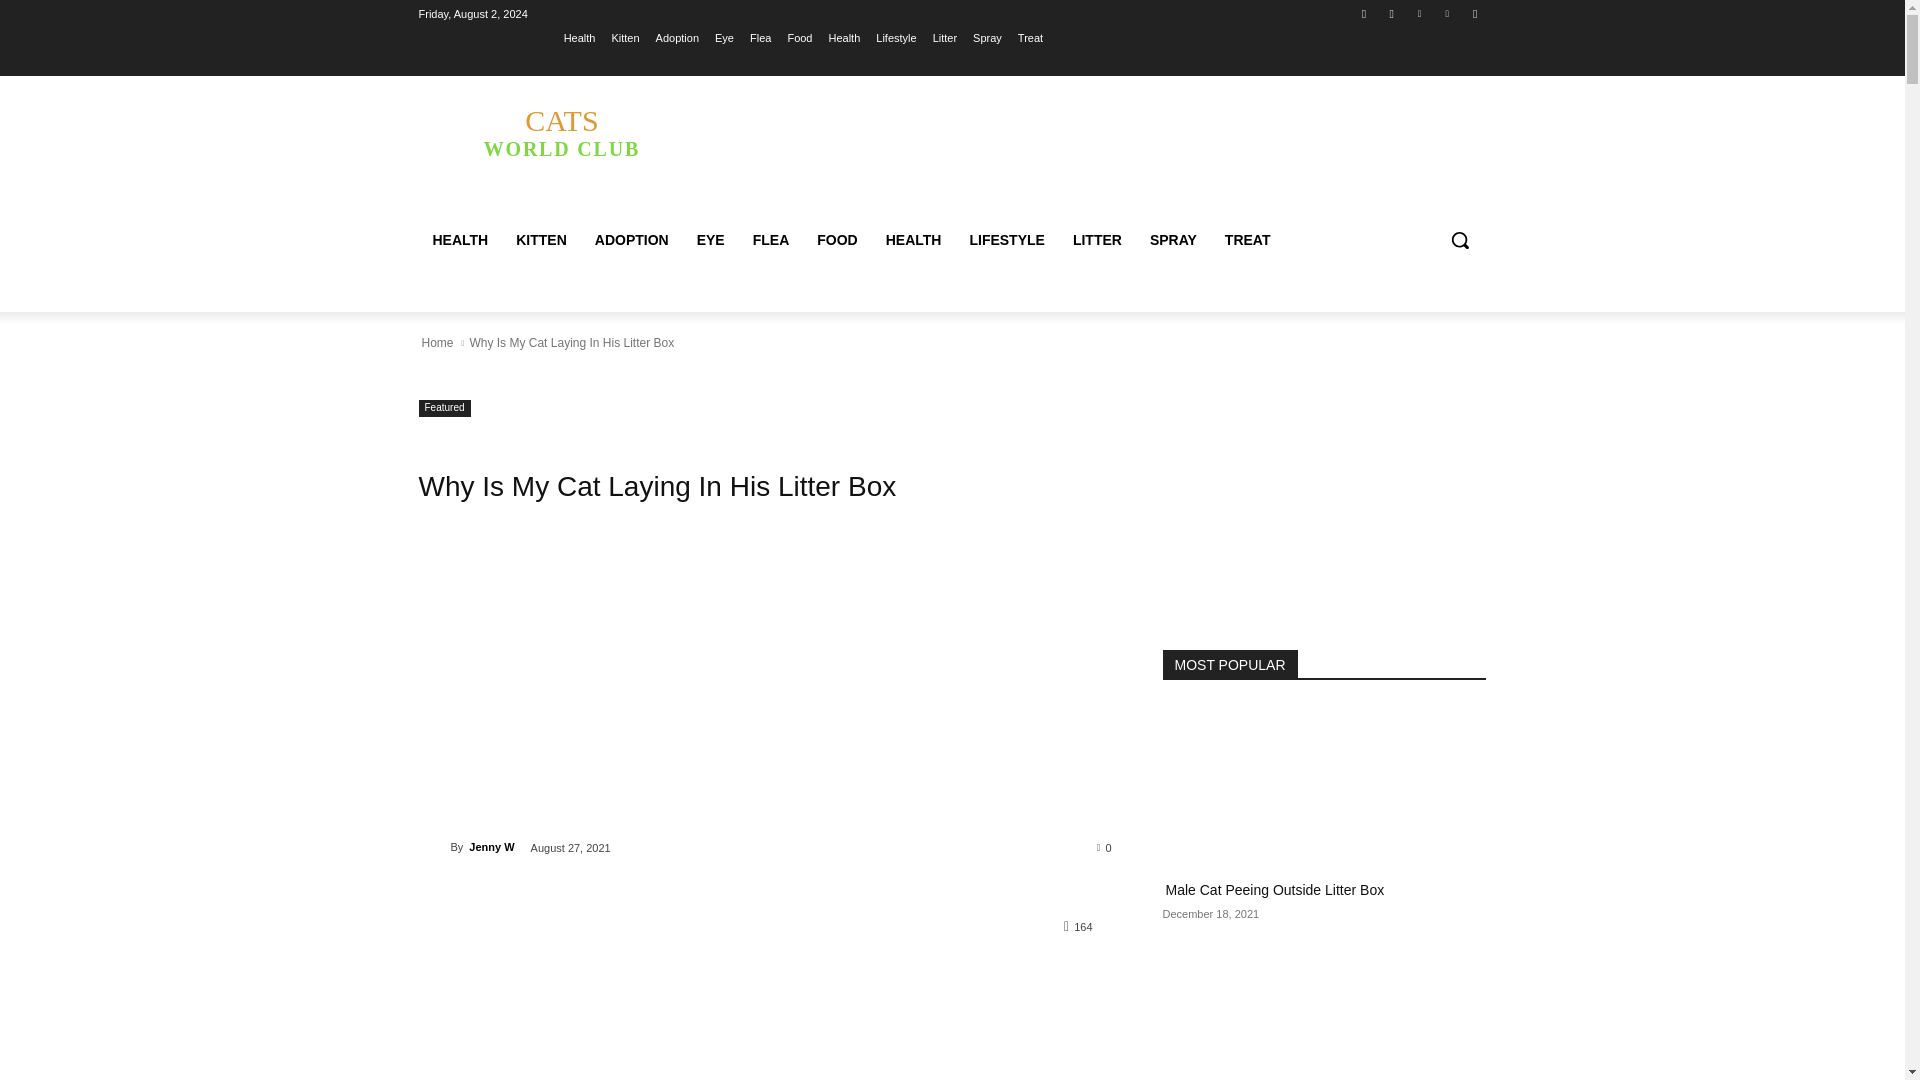 The width and height of the screenshot is (1920, 1080). Describe the element at coordinates (895, 37) in the screenshot. I see `Lifestyle` at that location.